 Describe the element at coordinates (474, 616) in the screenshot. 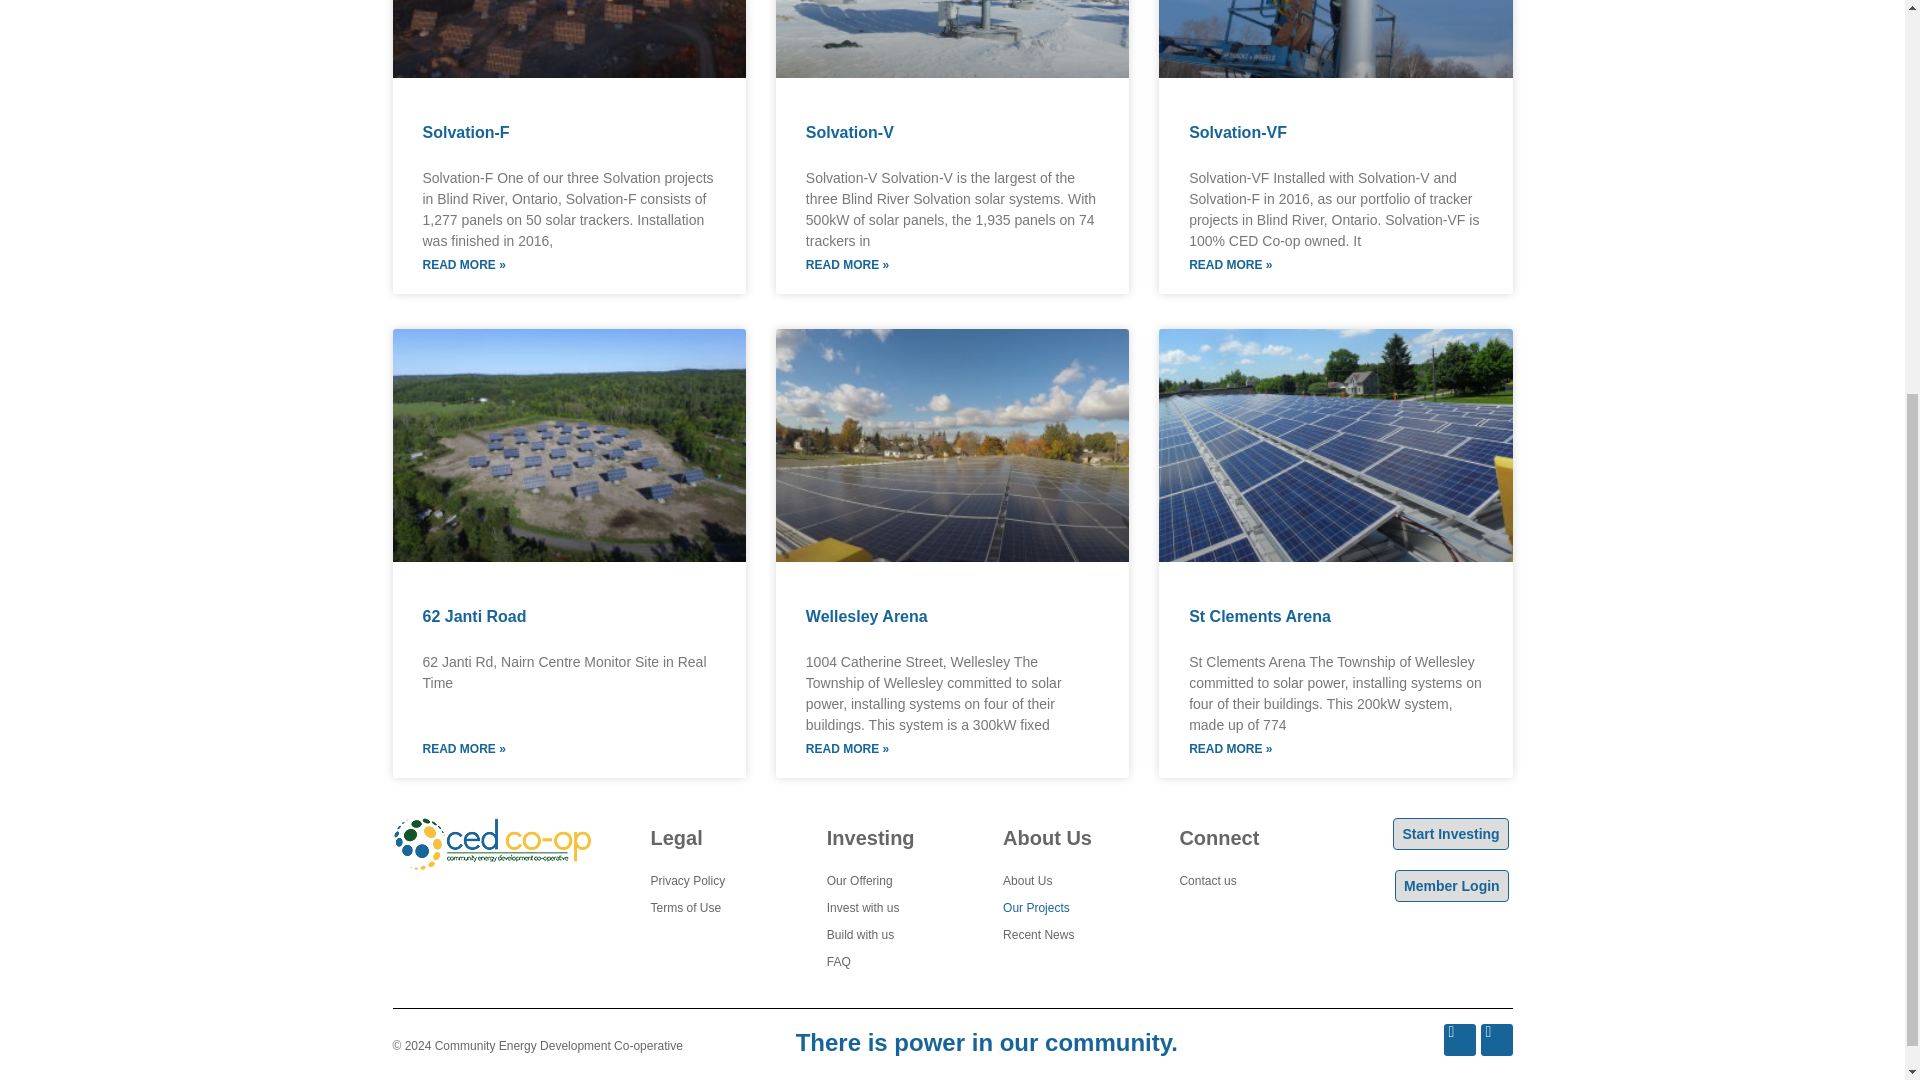

I see `62 Janti Road` at that location.